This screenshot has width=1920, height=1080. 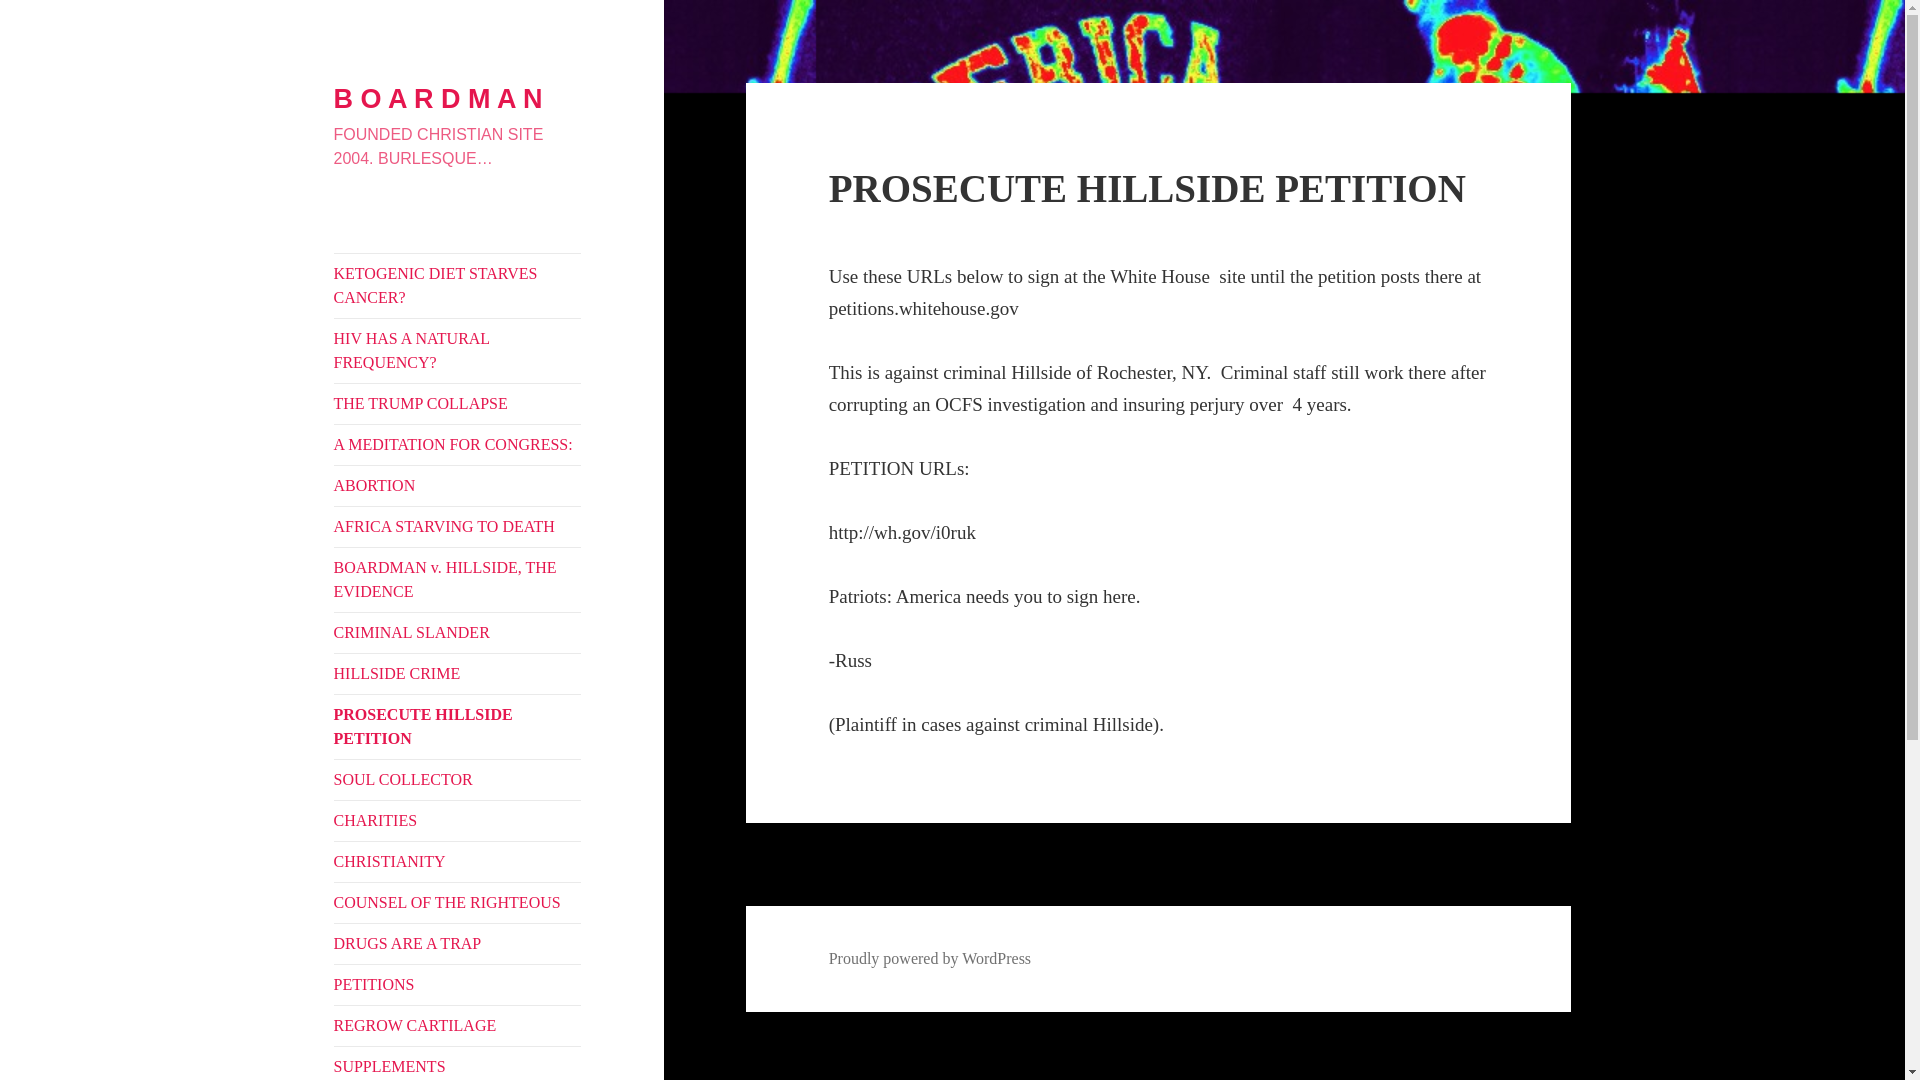 What do you see at coordinates (458, 526) in the screenshot?
I see `AFRICA STARVING TO DEATH` at bounding box center [458, 526].